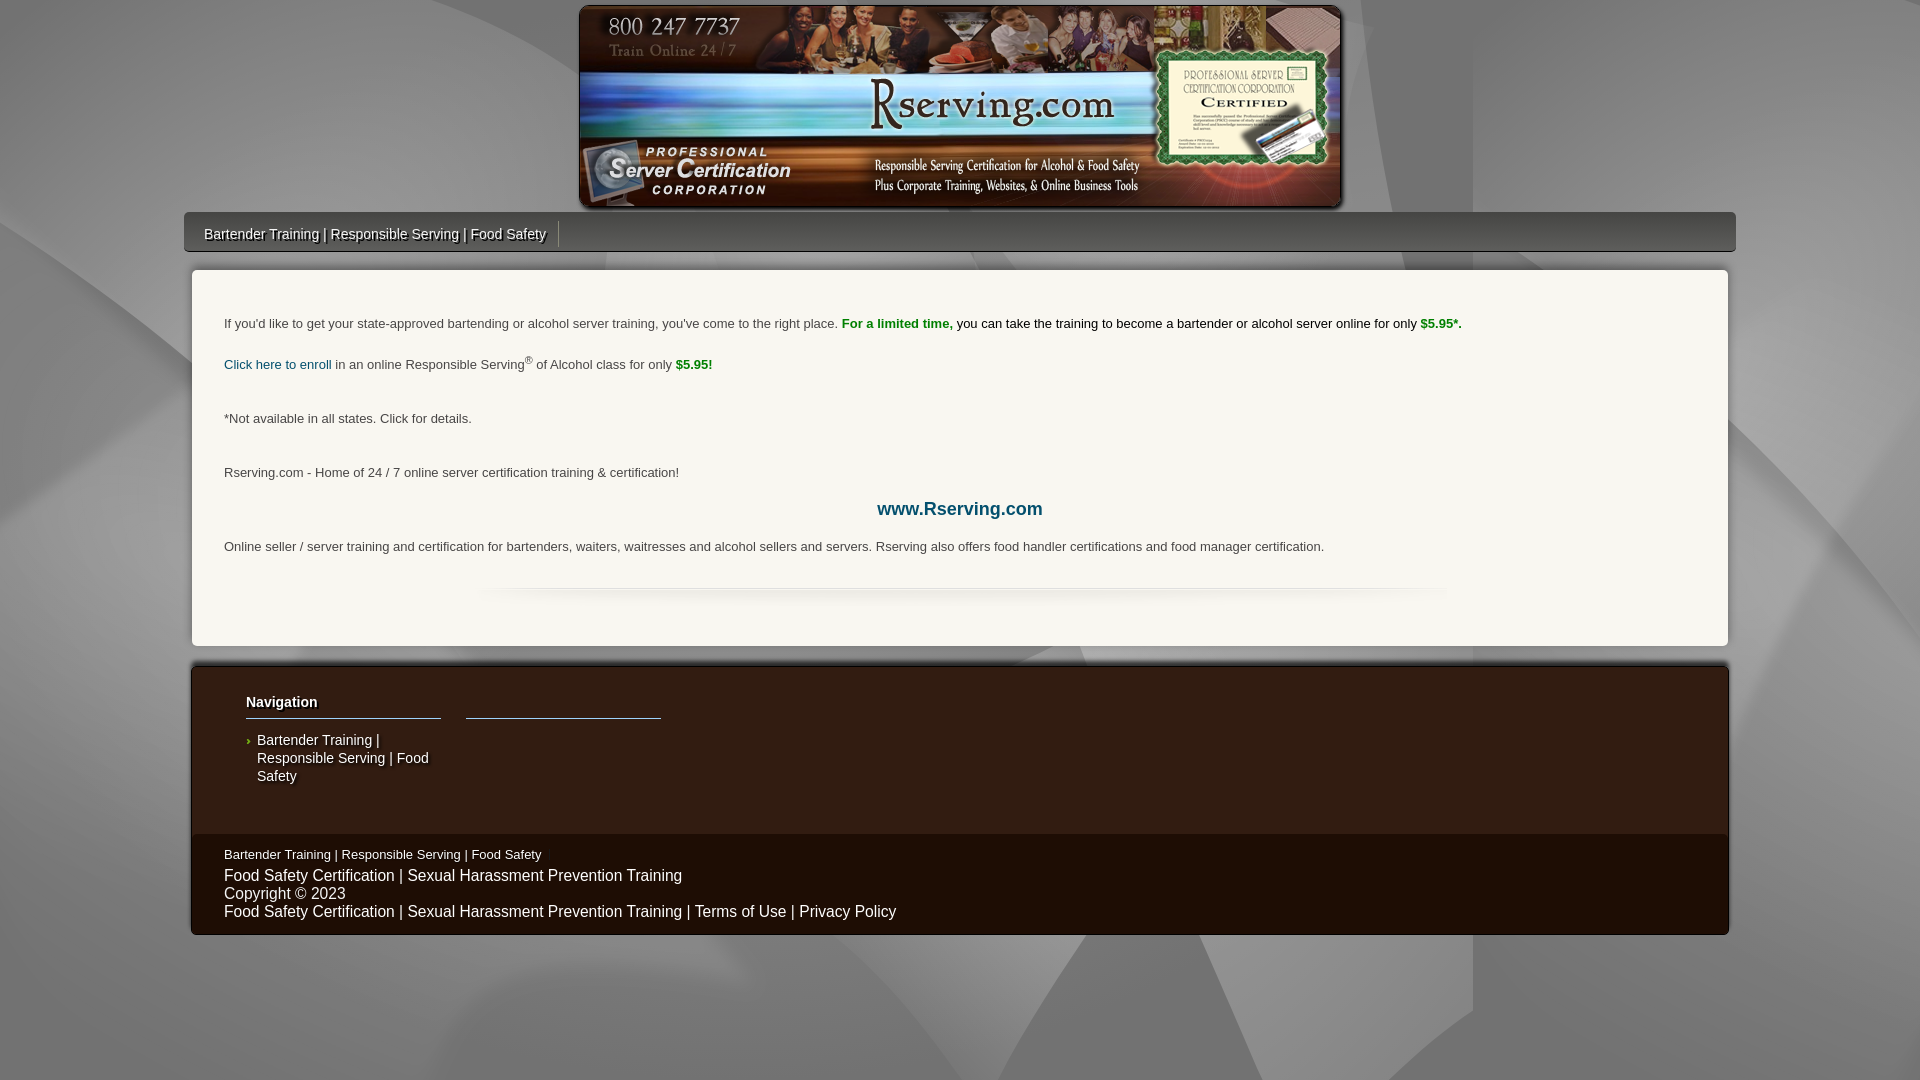  Describe the element at coordinates (741, 912) in the screenshot. I see `Terms of Use` at that location.